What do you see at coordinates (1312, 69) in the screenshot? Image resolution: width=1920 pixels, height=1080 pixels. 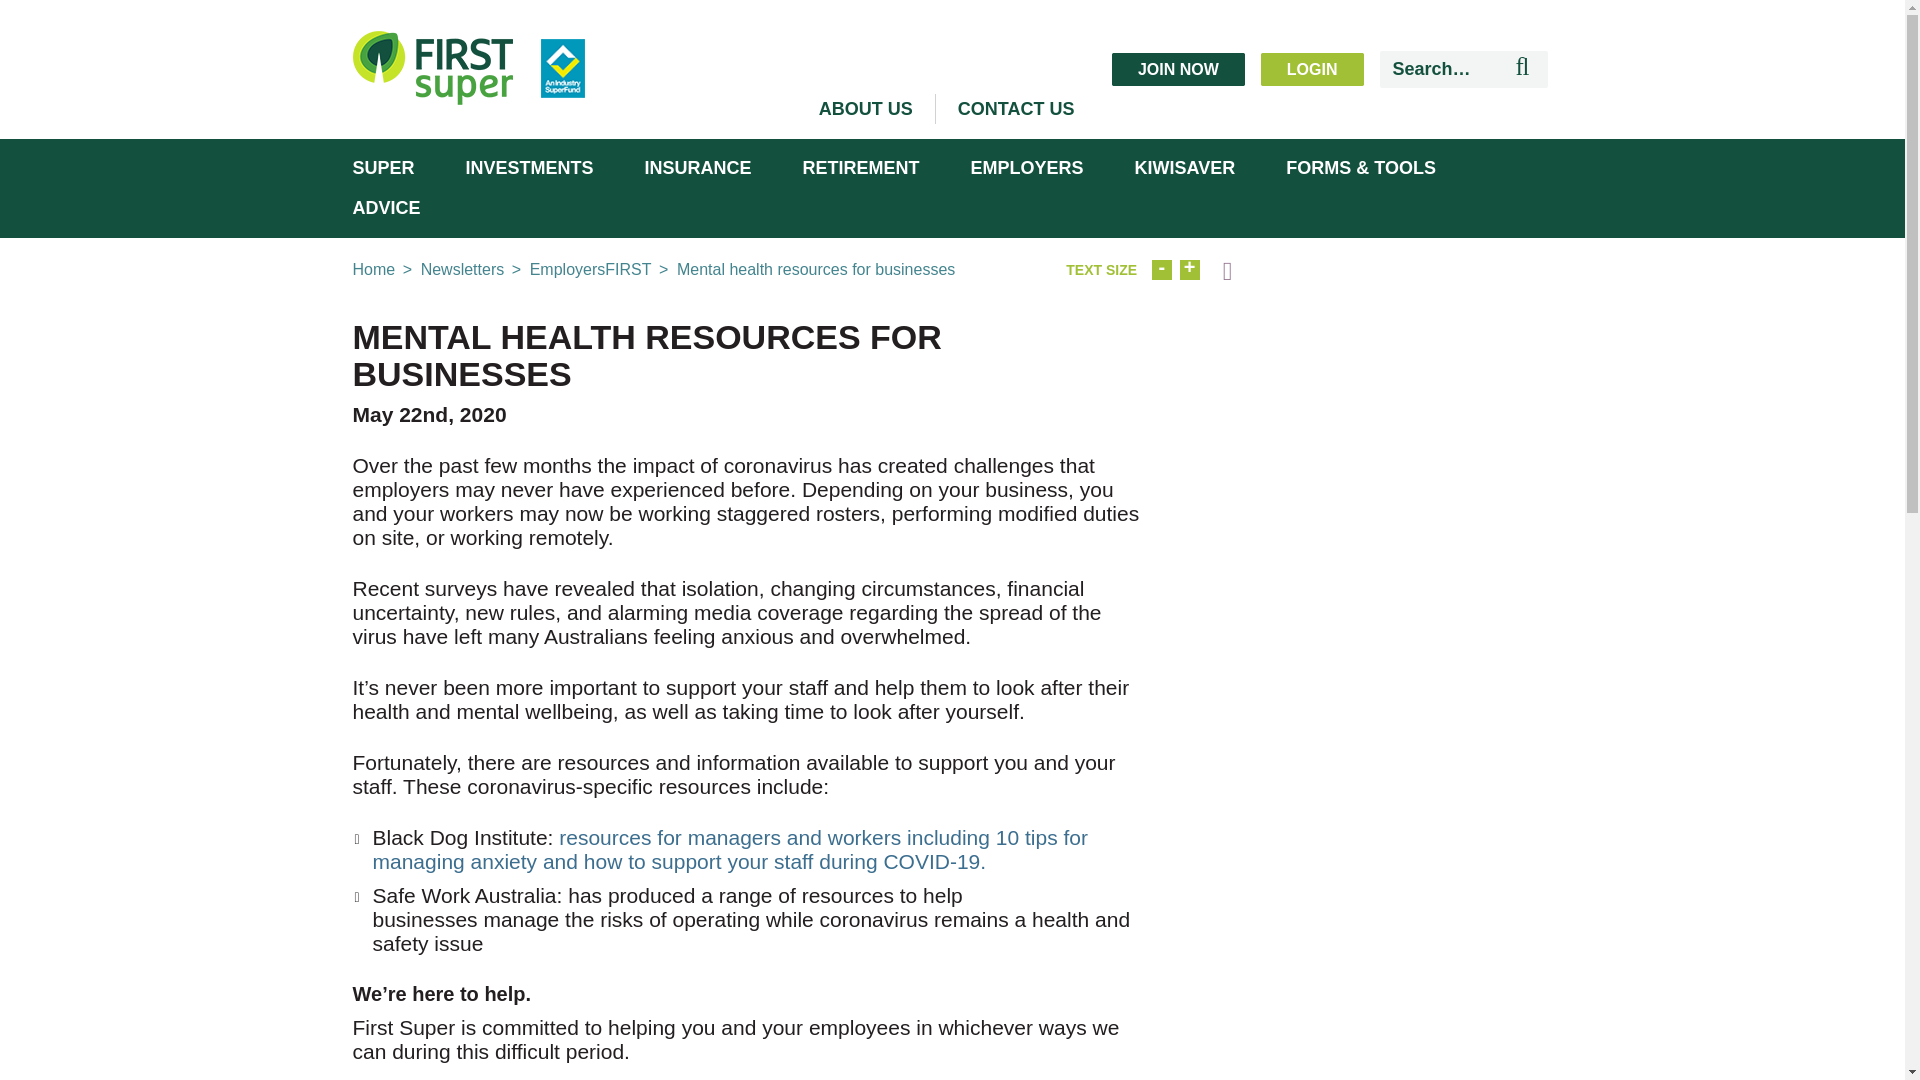 I see `LOGIN` at bounding box center [1312, 69].